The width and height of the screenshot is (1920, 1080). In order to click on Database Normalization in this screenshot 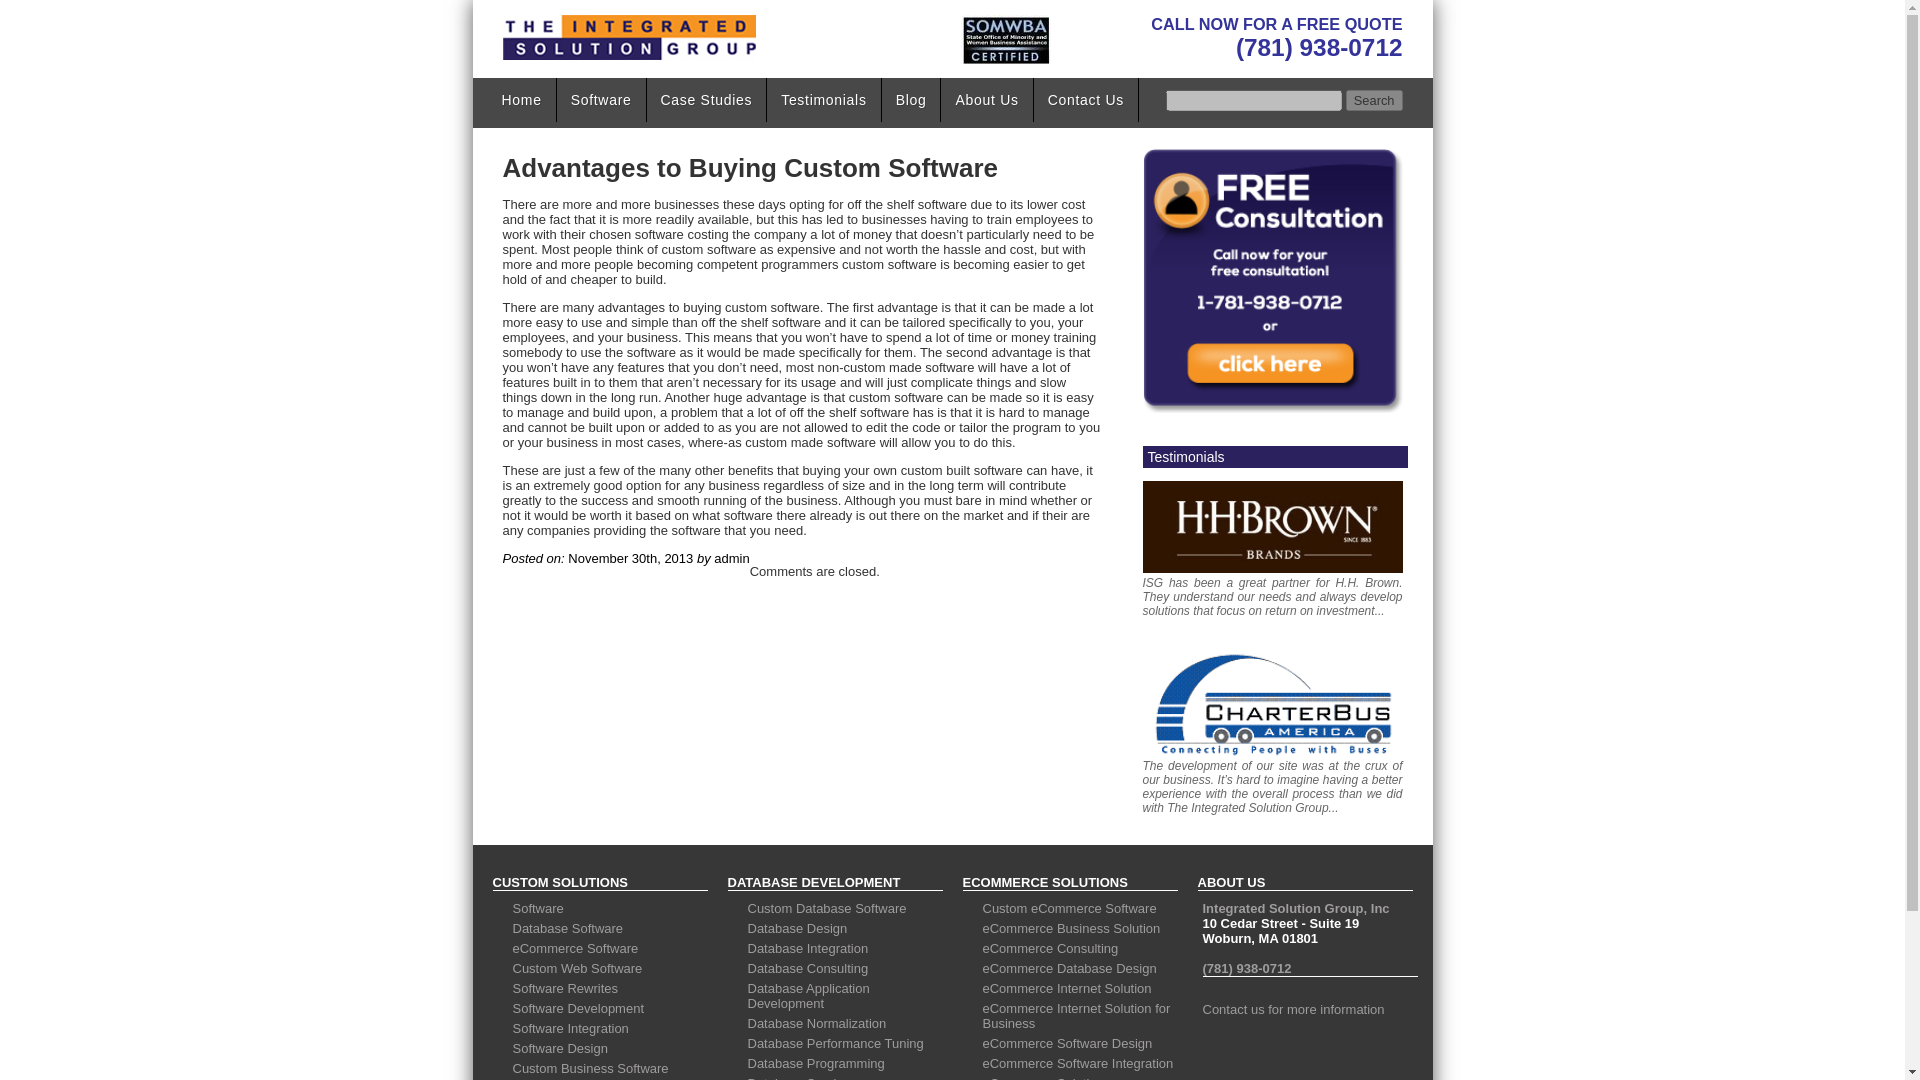, I will do `click(818, 1024)`.